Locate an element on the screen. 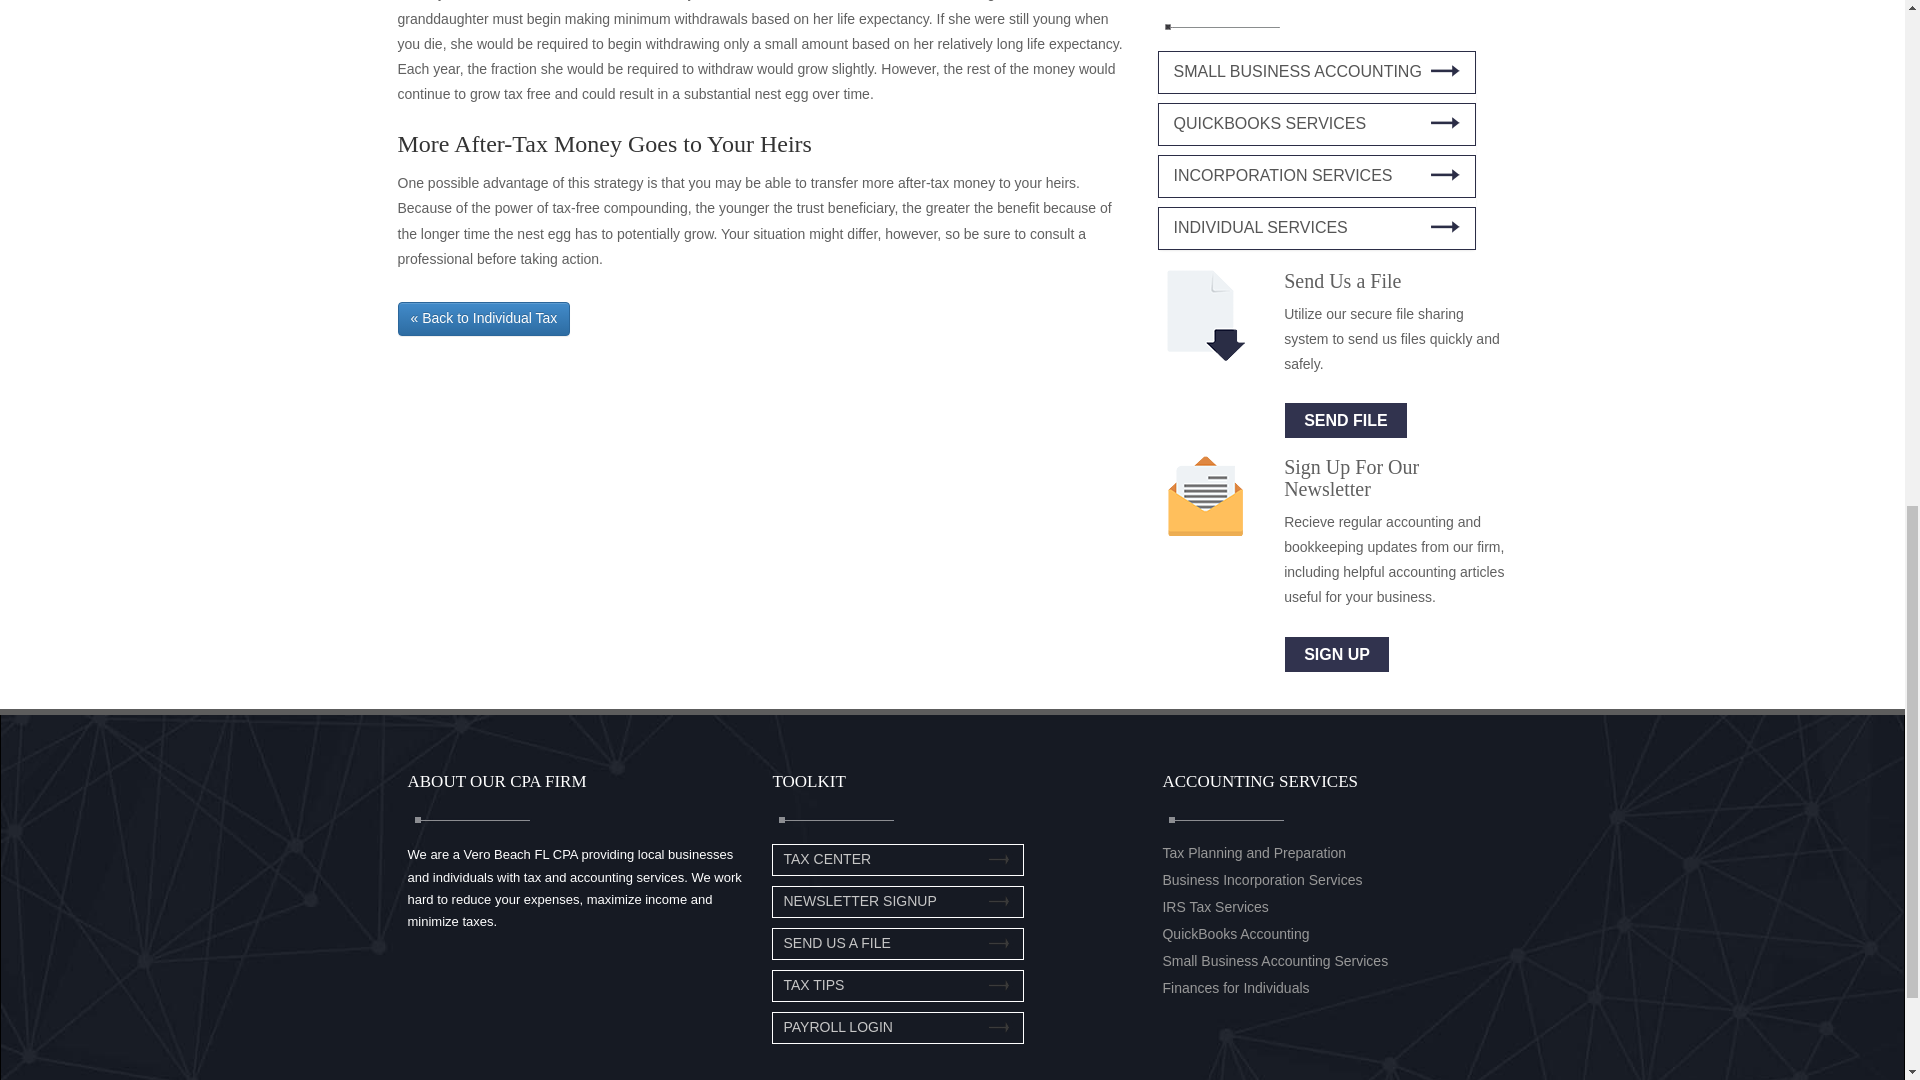 The height and width of the screenshot is (1080, 1920). NEWSLETTER SIGNUP is located at coordinates (860, 901).